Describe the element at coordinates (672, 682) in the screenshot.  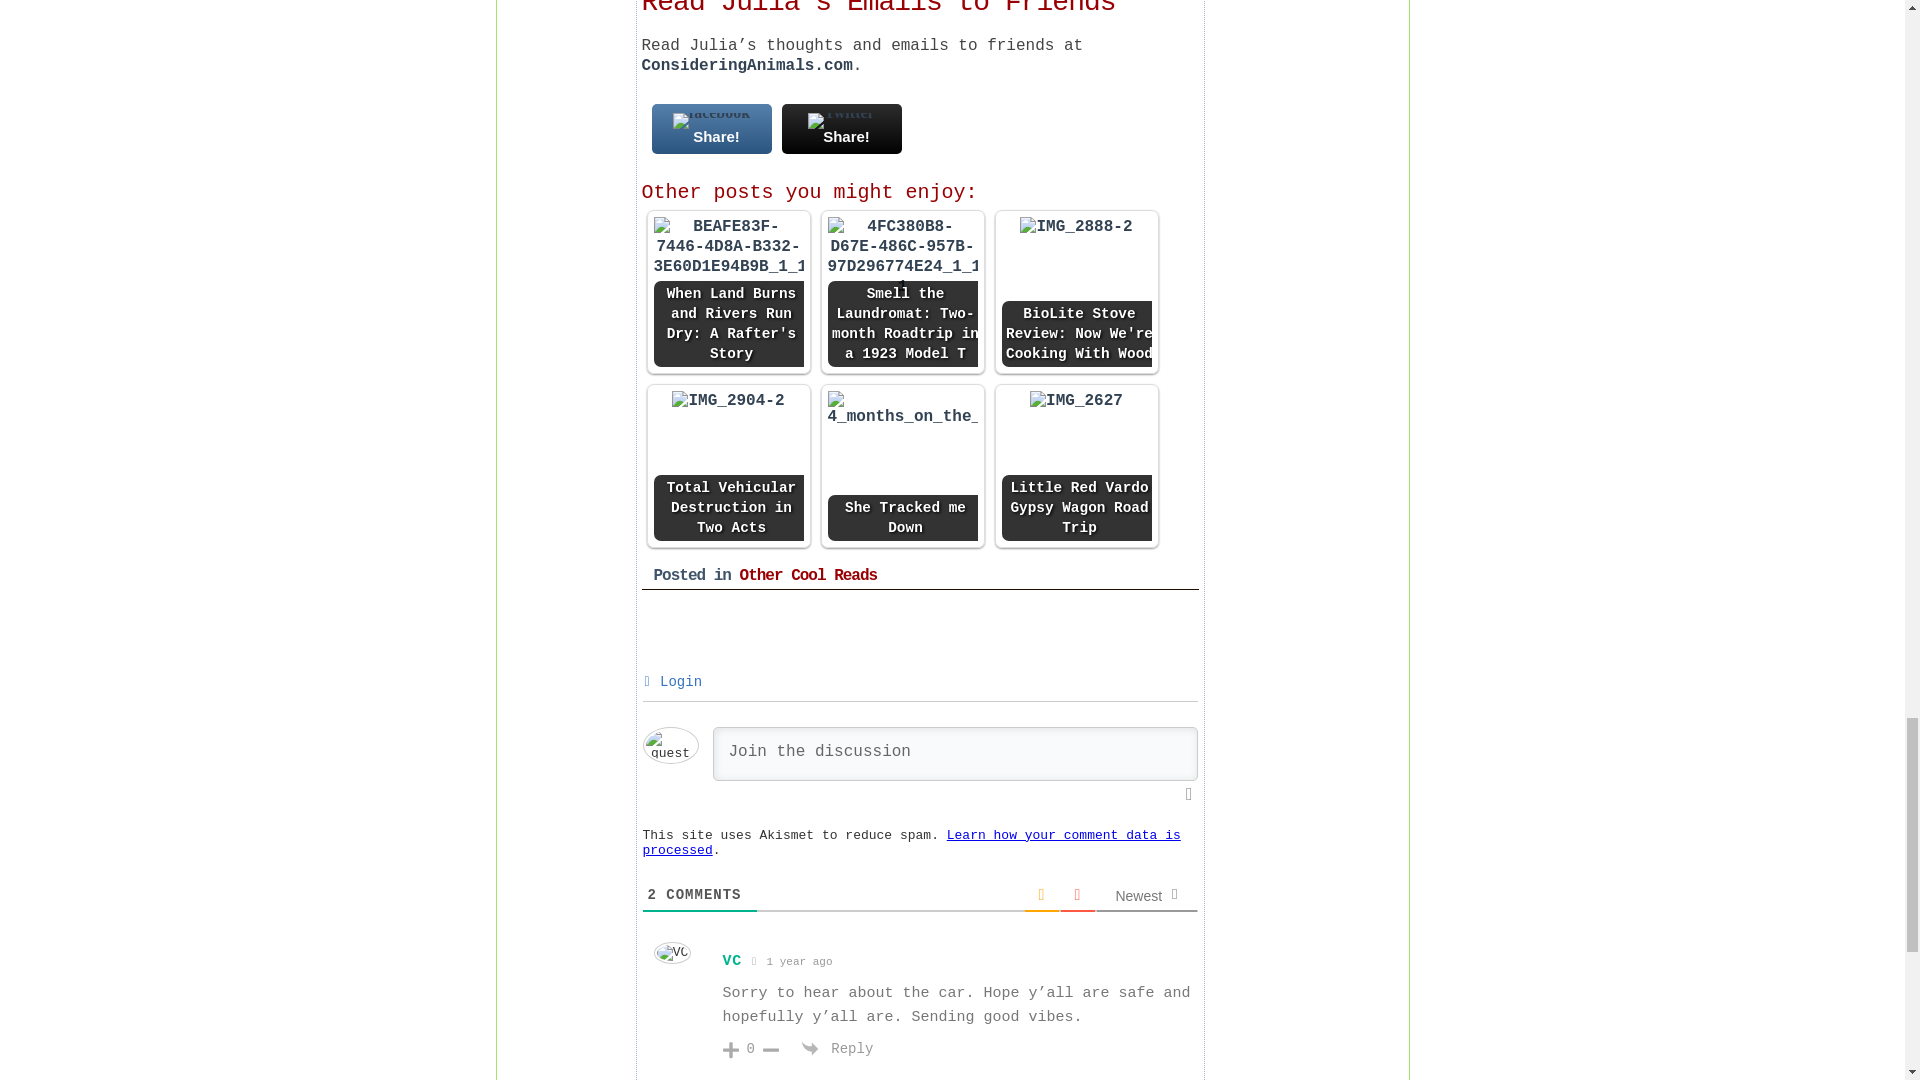
I see `Login` at that location.